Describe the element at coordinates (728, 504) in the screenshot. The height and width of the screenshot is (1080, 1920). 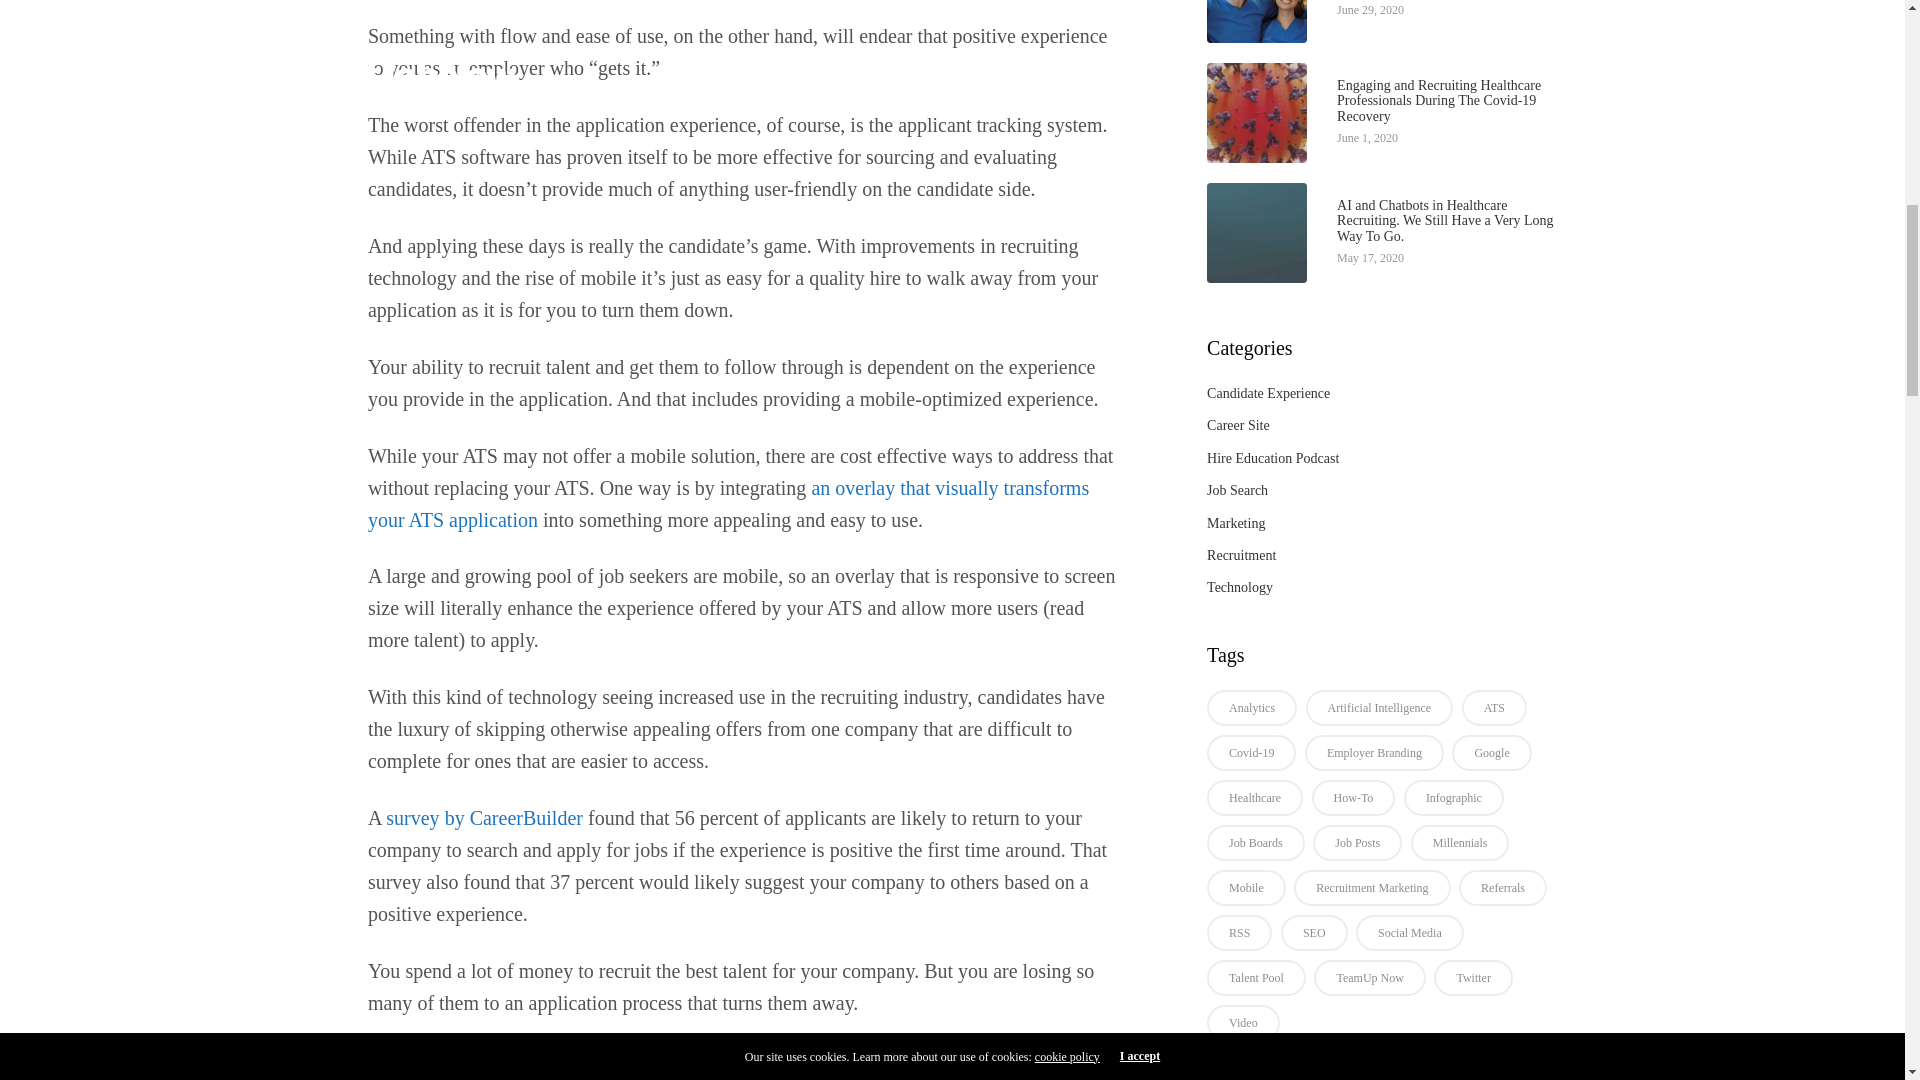
I see `an overlay that visually transforms your ATS application` at that location.